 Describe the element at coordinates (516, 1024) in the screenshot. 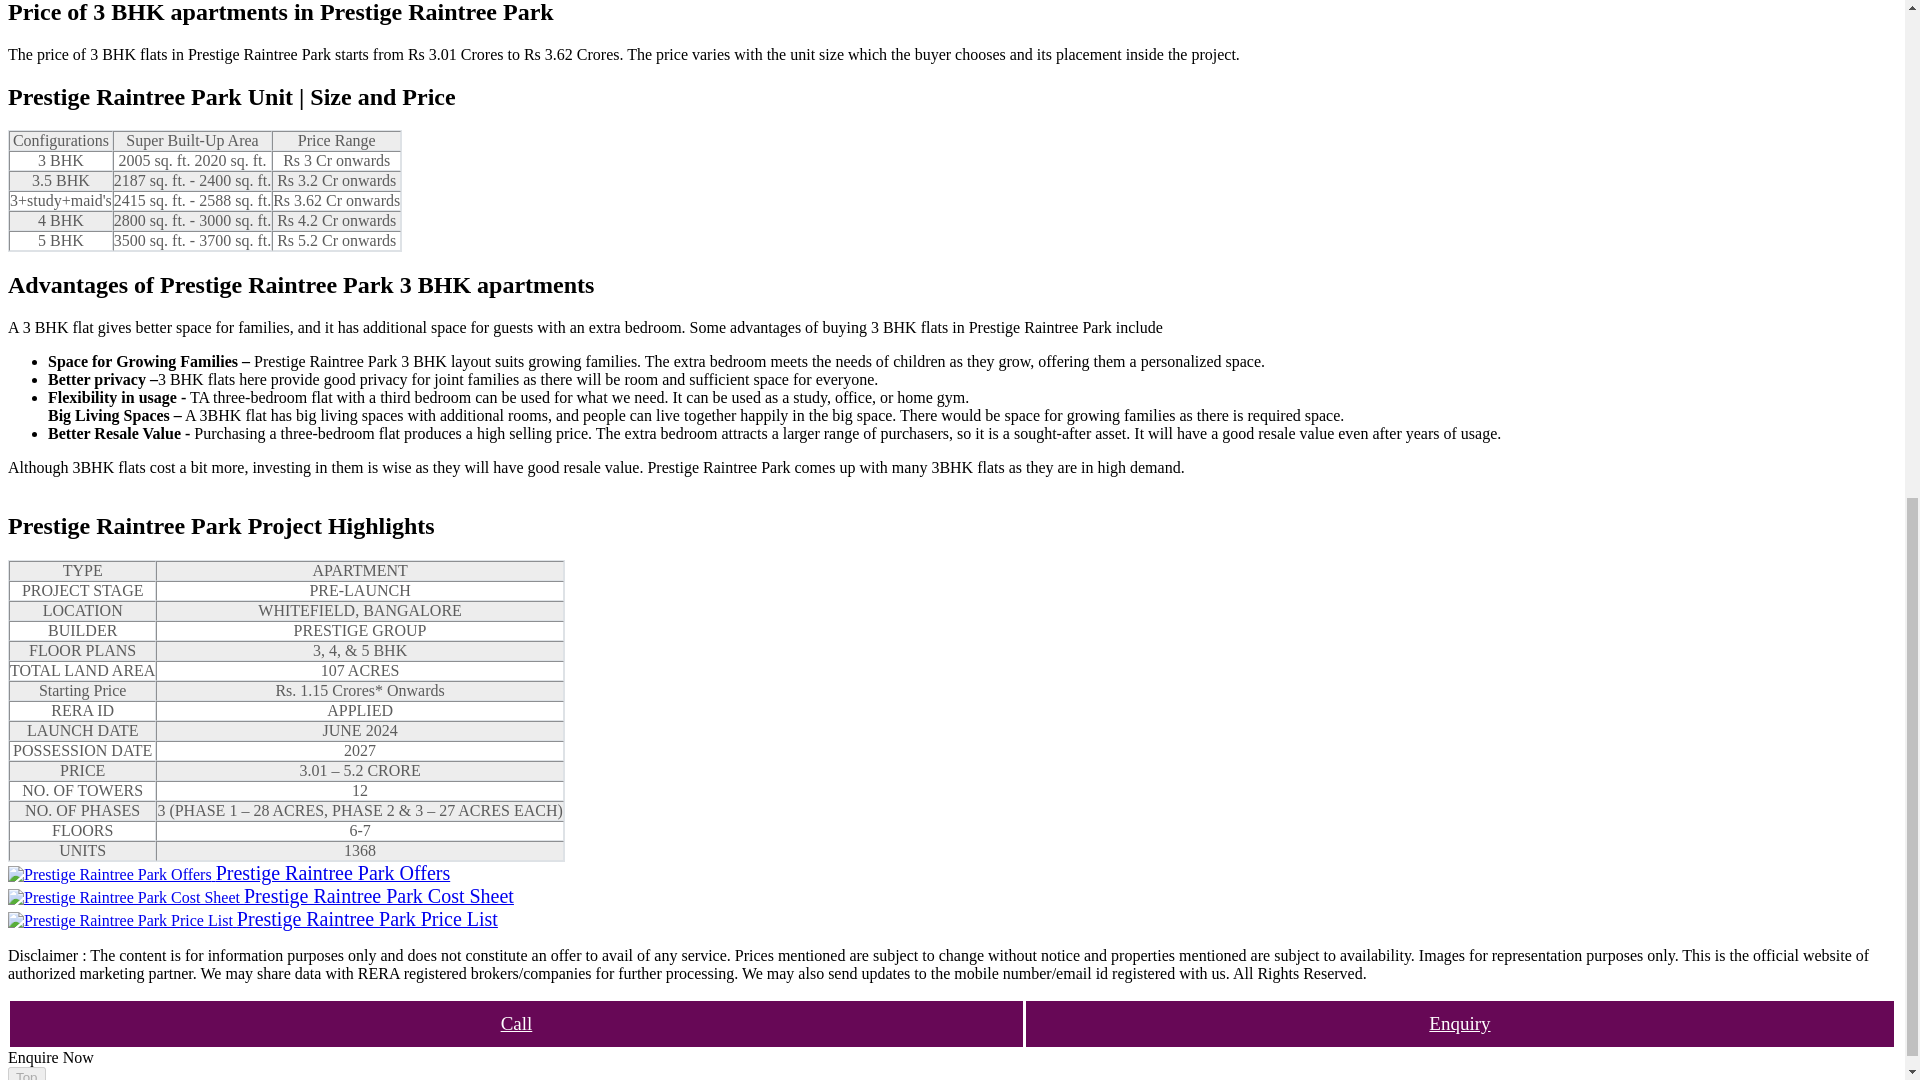

I see `Prestige Raintree Park Contact Us` at that location.